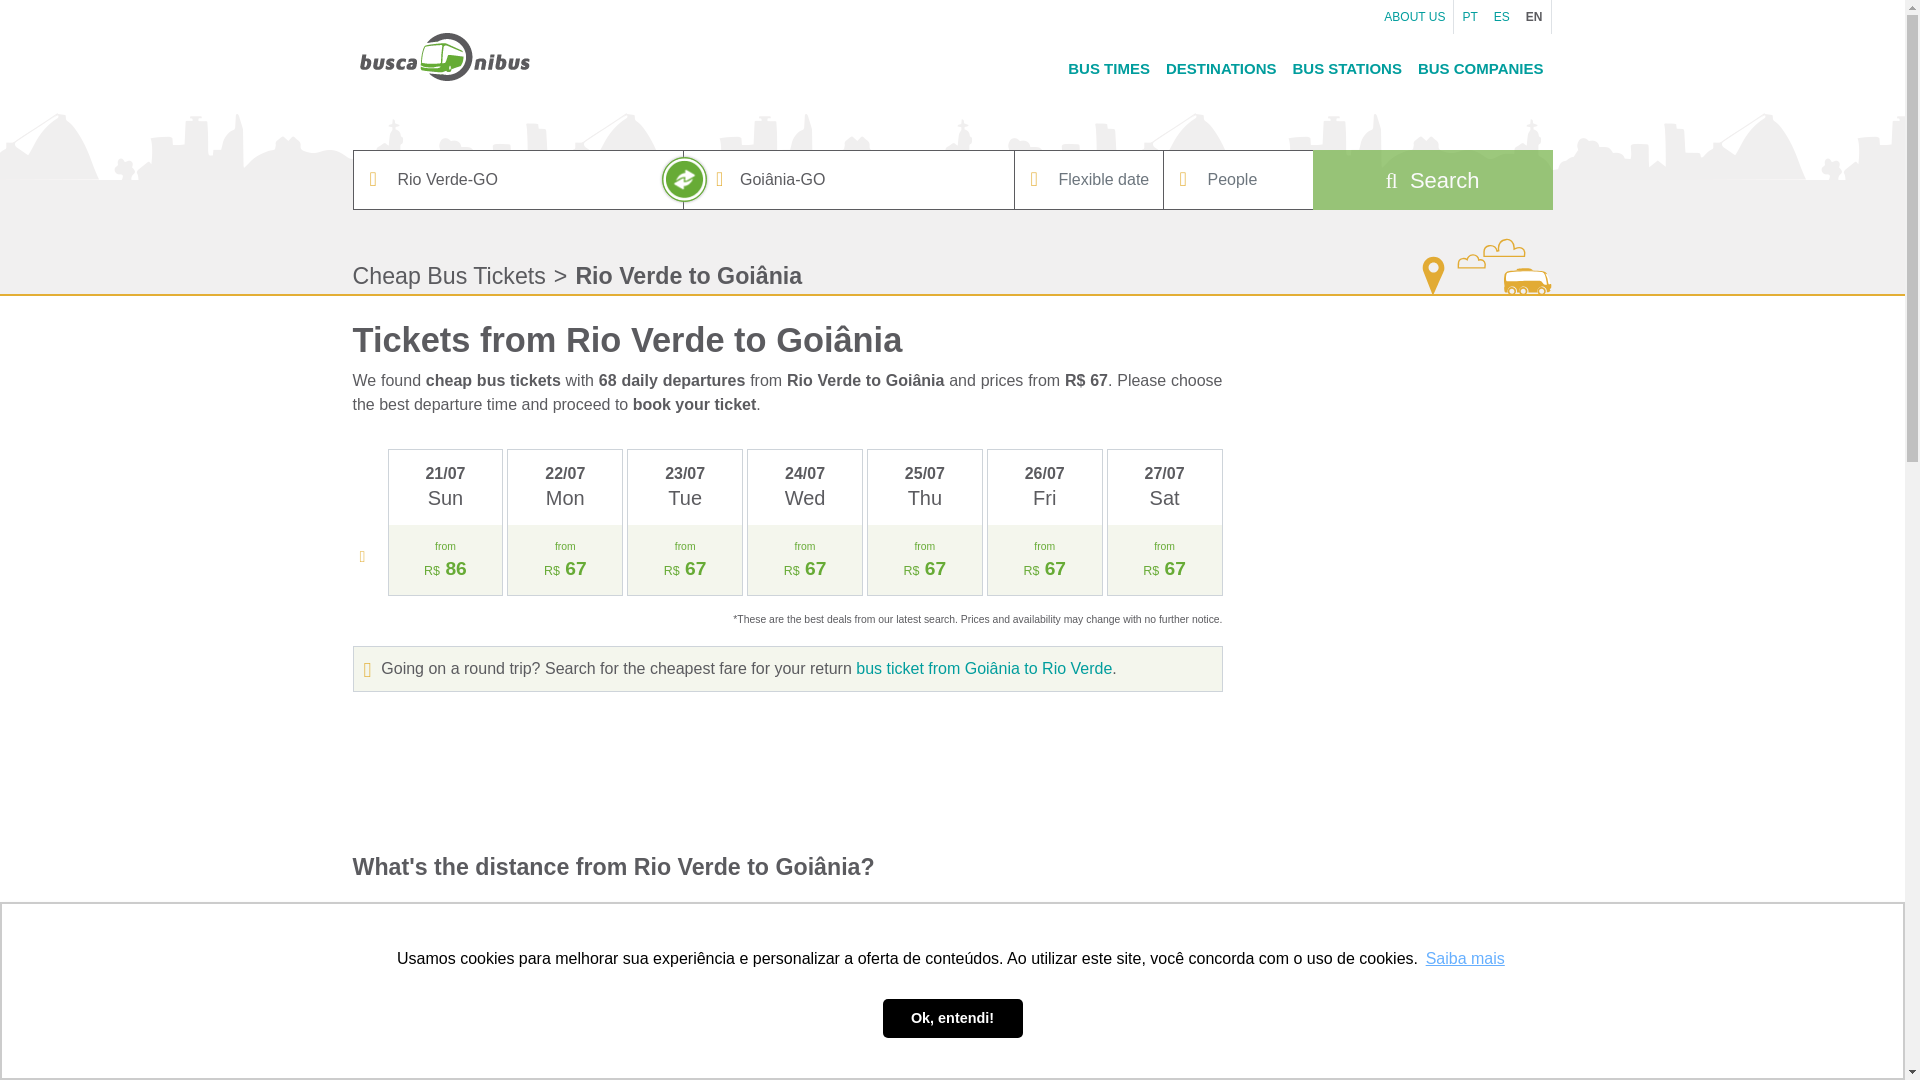 Image resolution: width=1920 pixels, height=1080 pixels. Describe the element at coordinates (1502, 16) in the screenshot. I see `ES` at that location.